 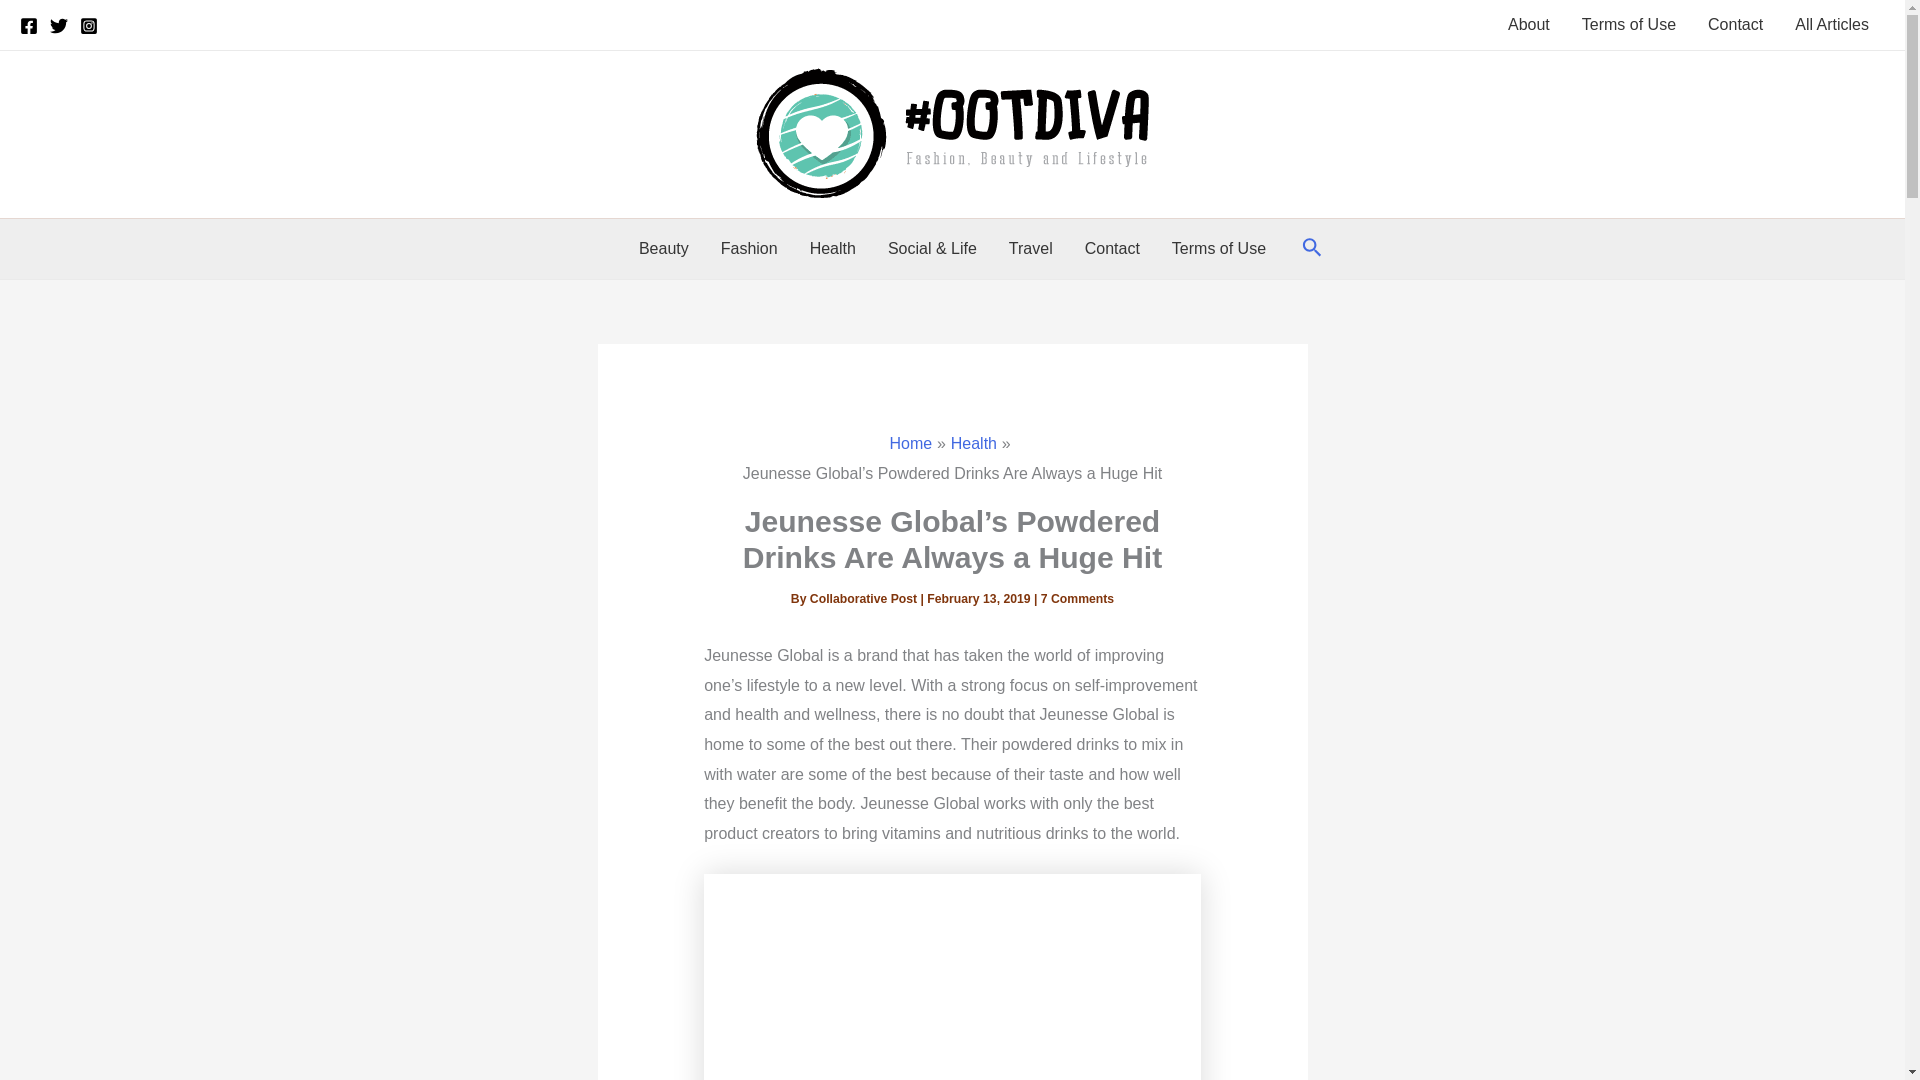 I want to click on Terms of Use, so click(x=1628, y=24).